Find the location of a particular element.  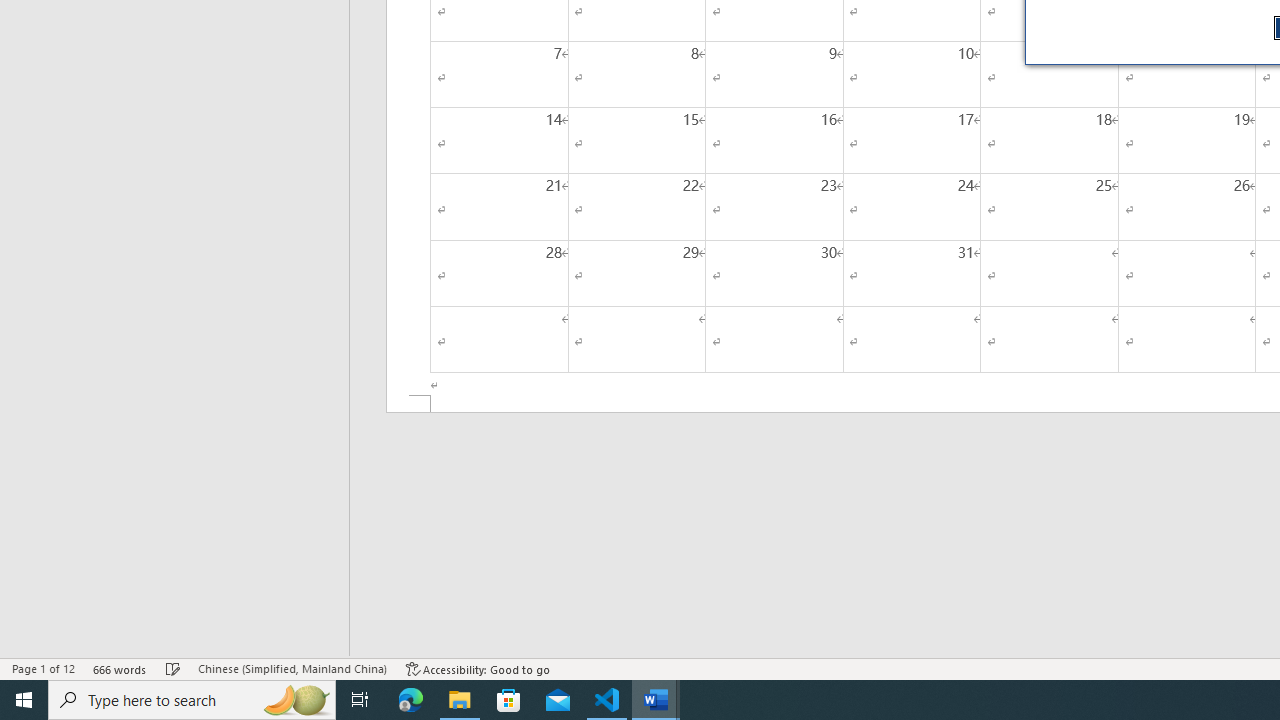

File Explorer - 1 running window is located at coordinates (460, 700).